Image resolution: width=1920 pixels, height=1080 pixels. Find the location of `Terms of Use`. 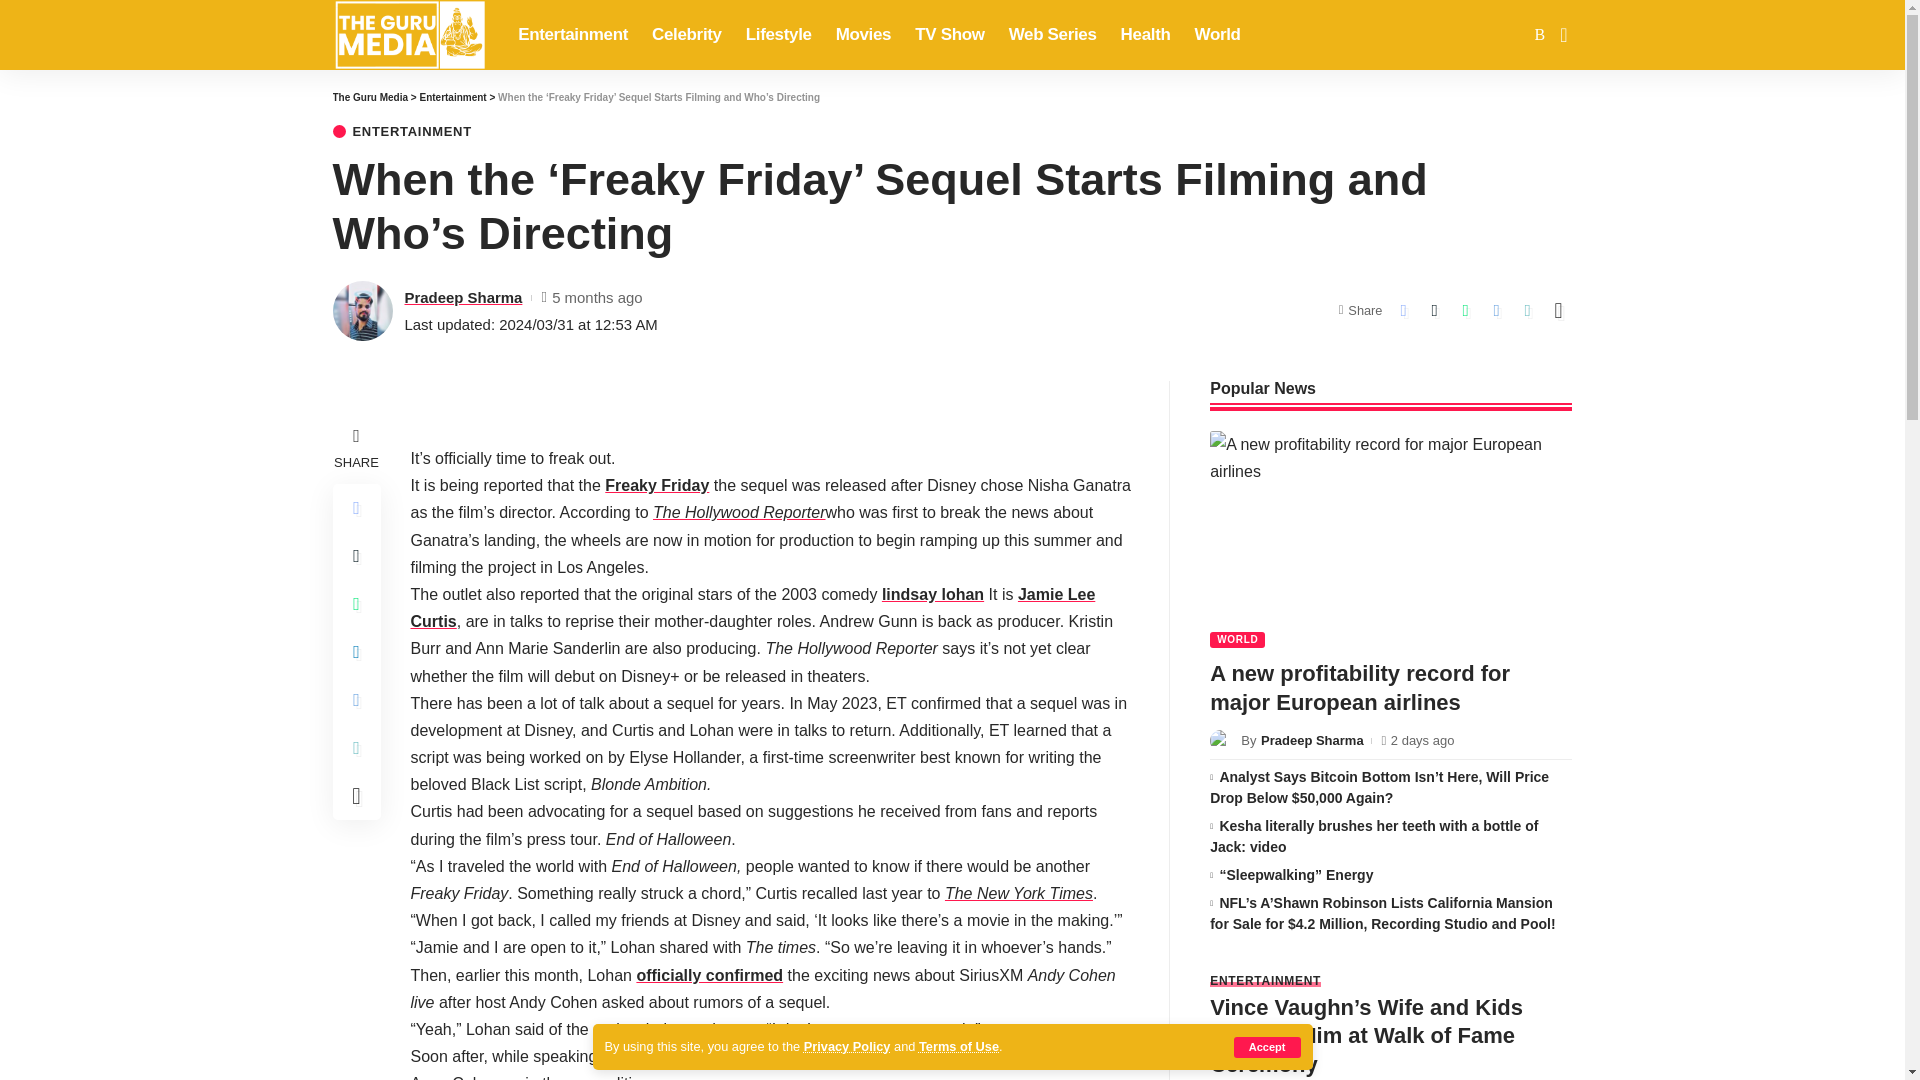

Terms of Use is located at coordinates (958, 1046).